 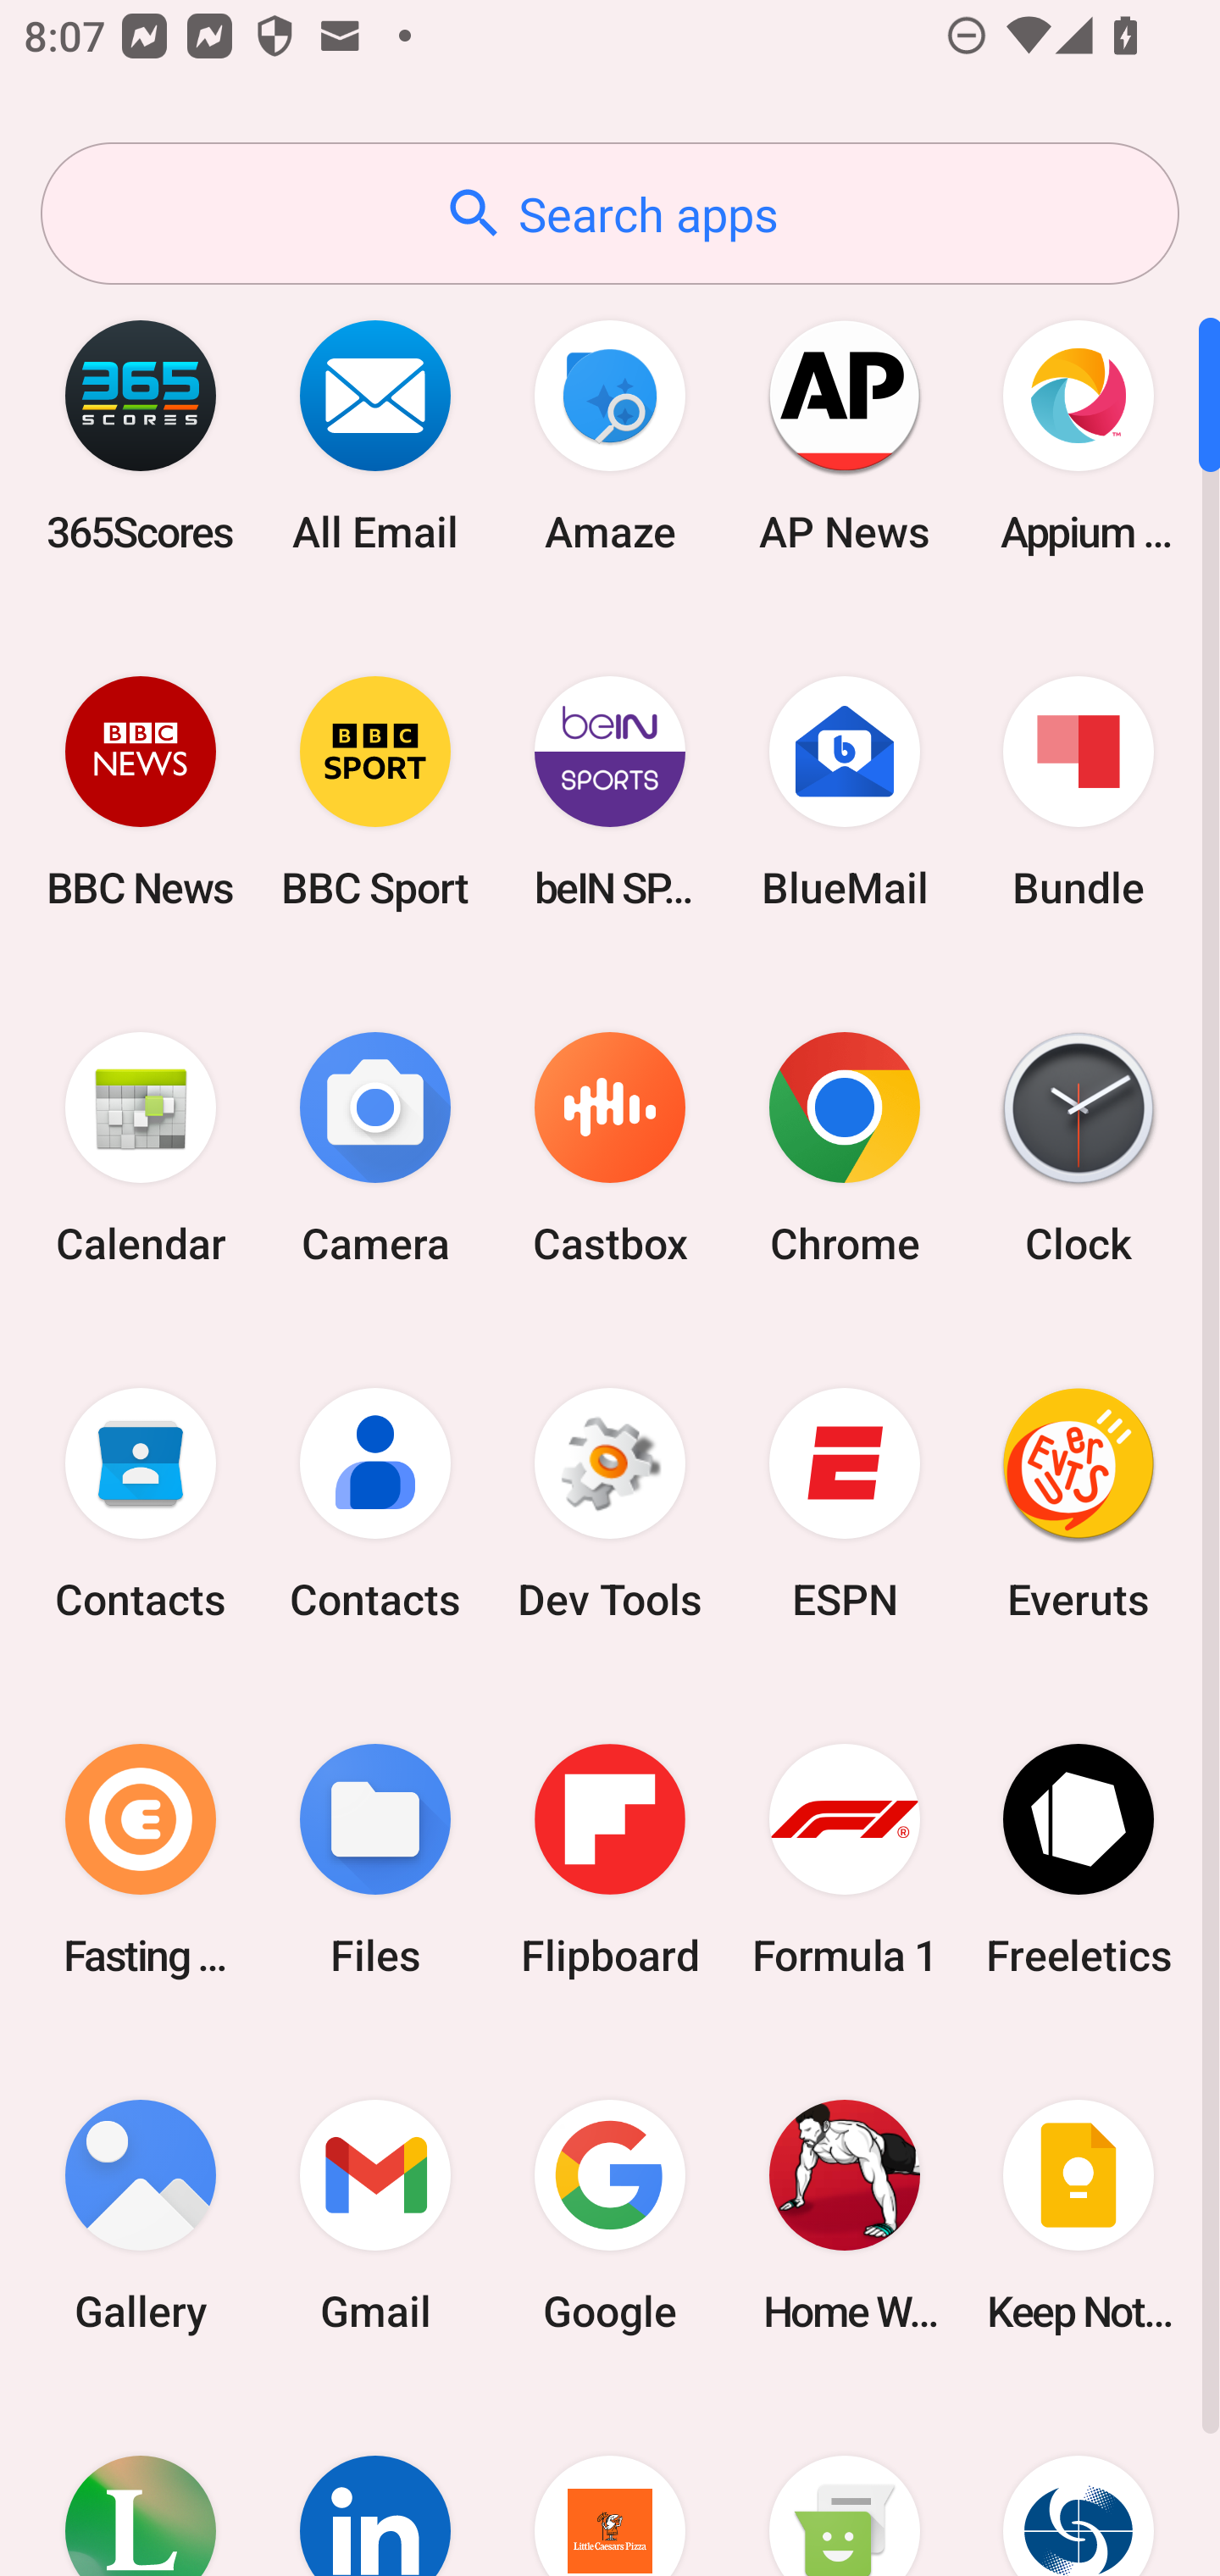 I want to click on BlueMail, so click(x=844, y=791).